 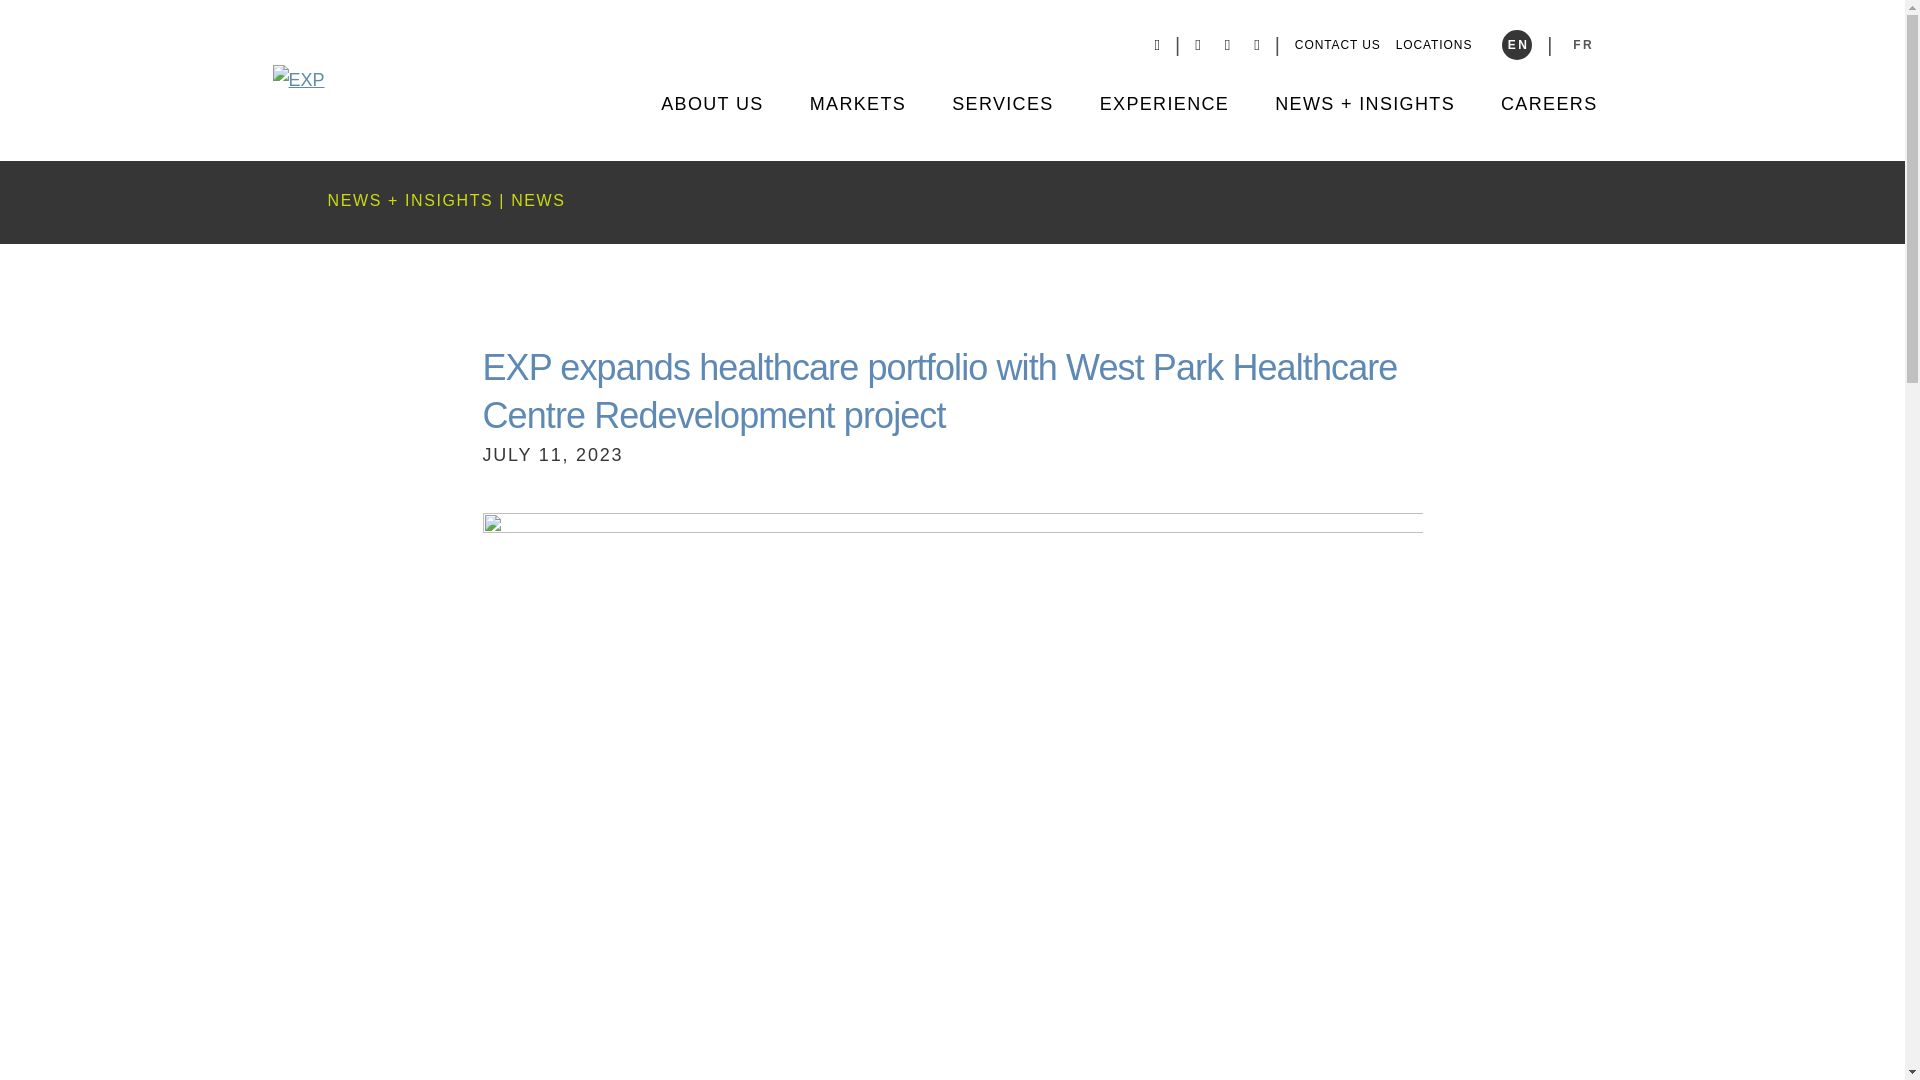 What do you see at coordinates (1582, 45) in the screenshot?
I see `French` at bounding box center [1582, 45].